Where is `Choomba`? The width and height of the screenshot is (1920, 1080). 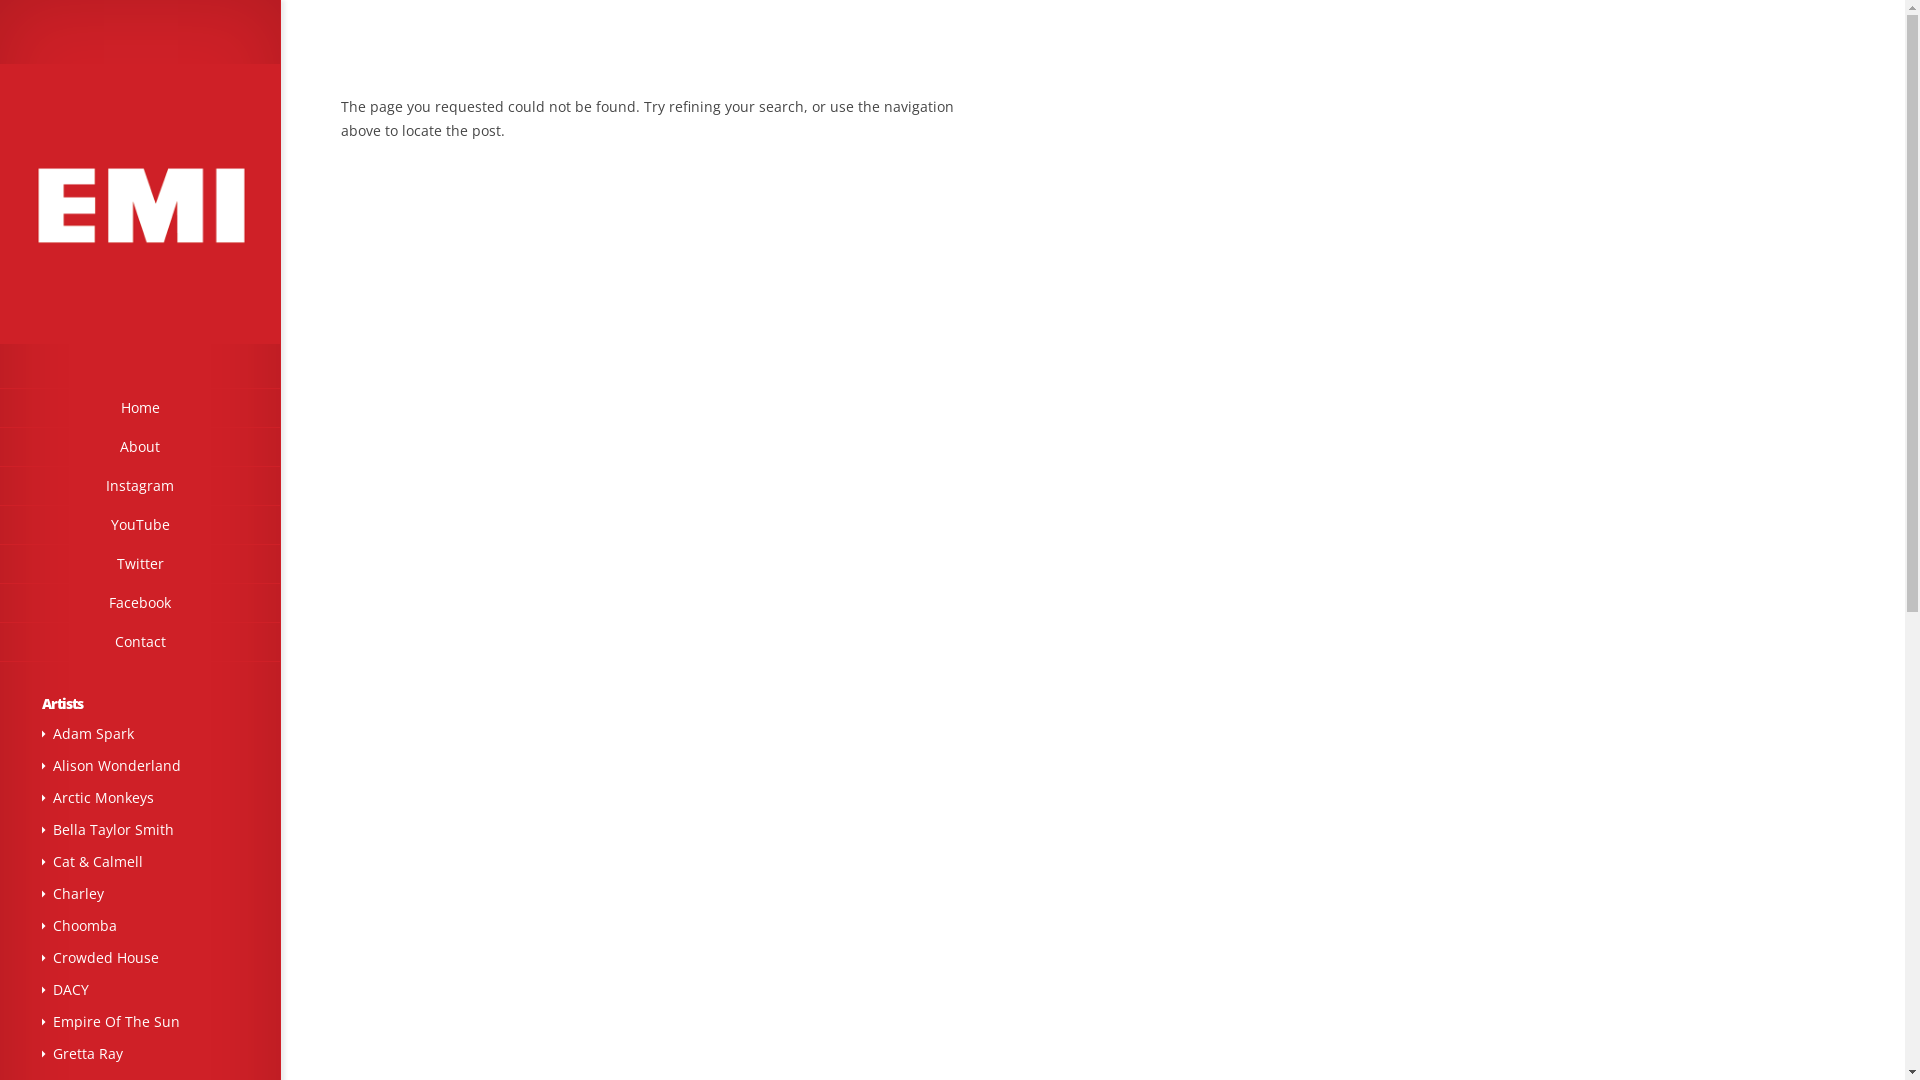 Choomba is located at coordinates (85, 926).